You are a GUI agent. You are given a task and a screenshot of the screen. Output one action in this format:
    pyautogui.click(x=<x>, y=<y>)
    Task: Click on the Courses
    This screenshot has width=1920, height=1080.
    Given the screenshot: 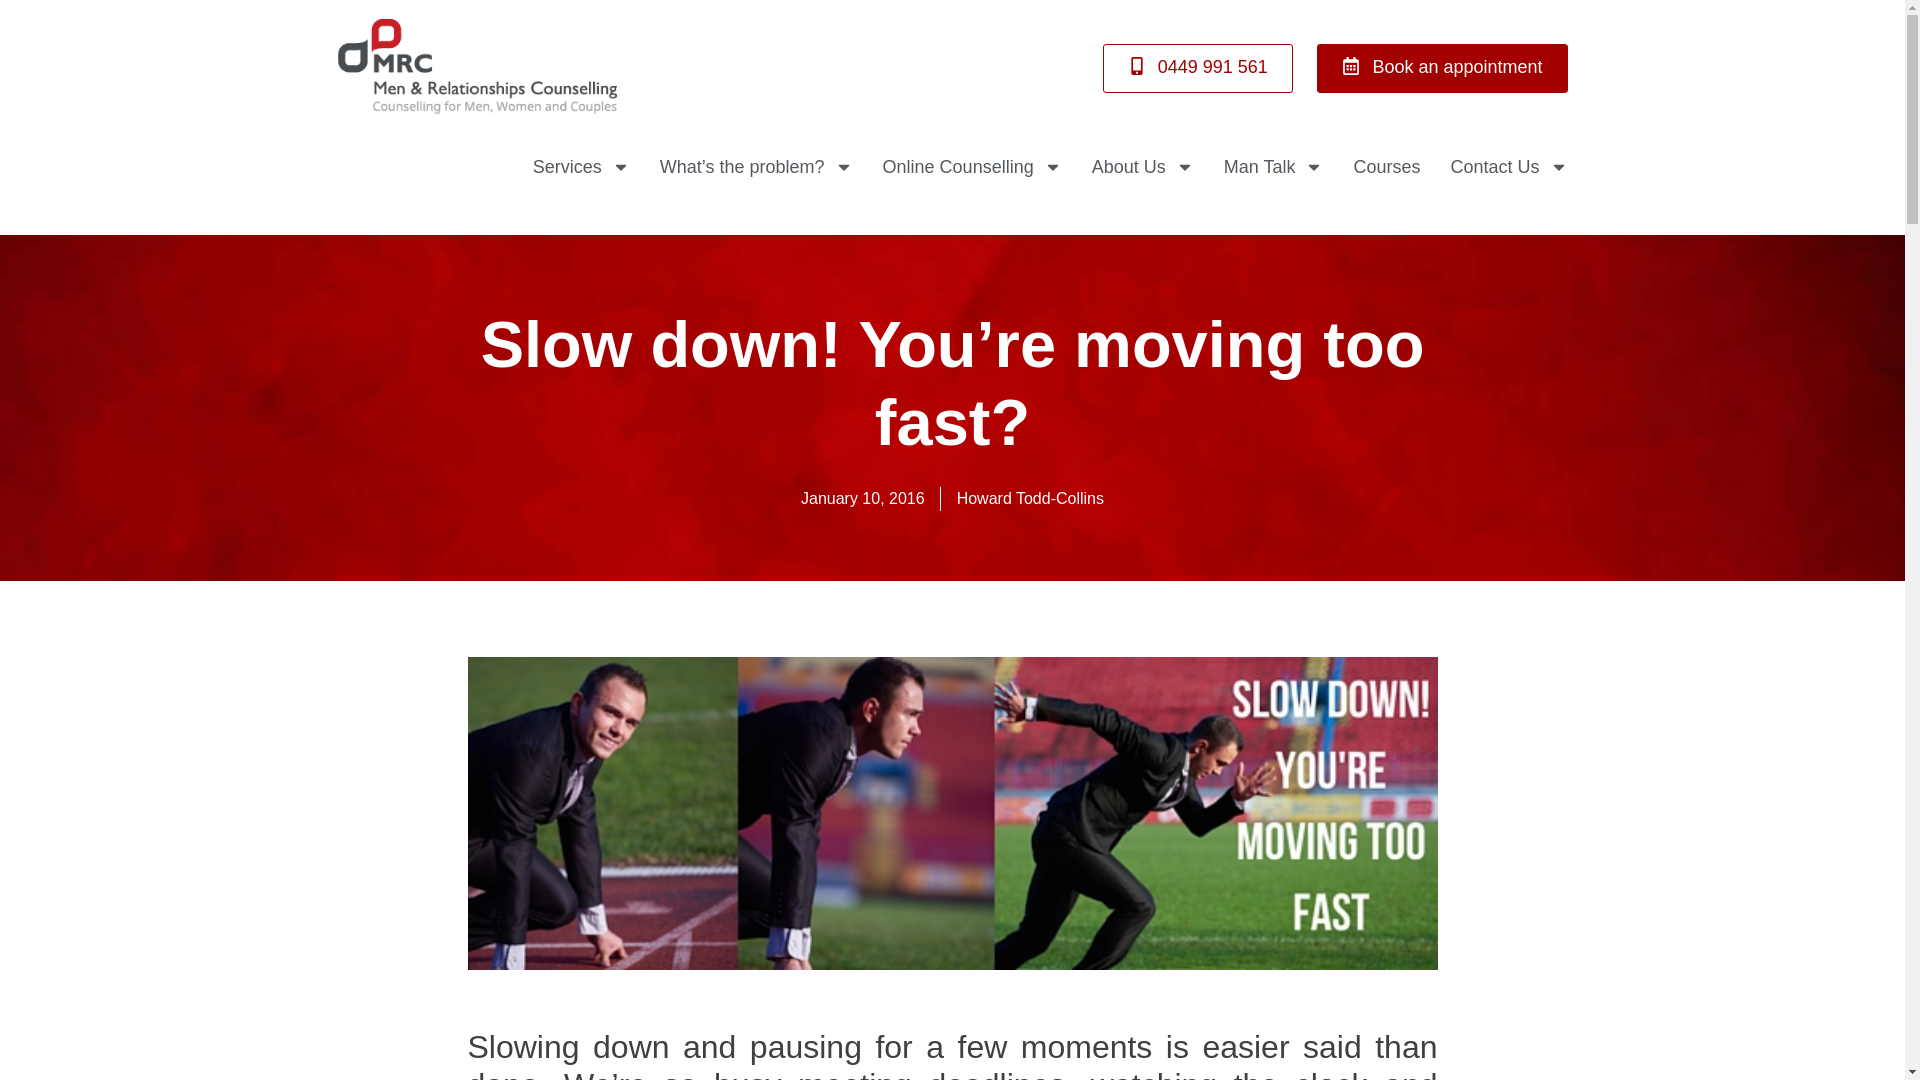 What is the action you would take?
    pyautogui.click(x=1386, y=168)
    